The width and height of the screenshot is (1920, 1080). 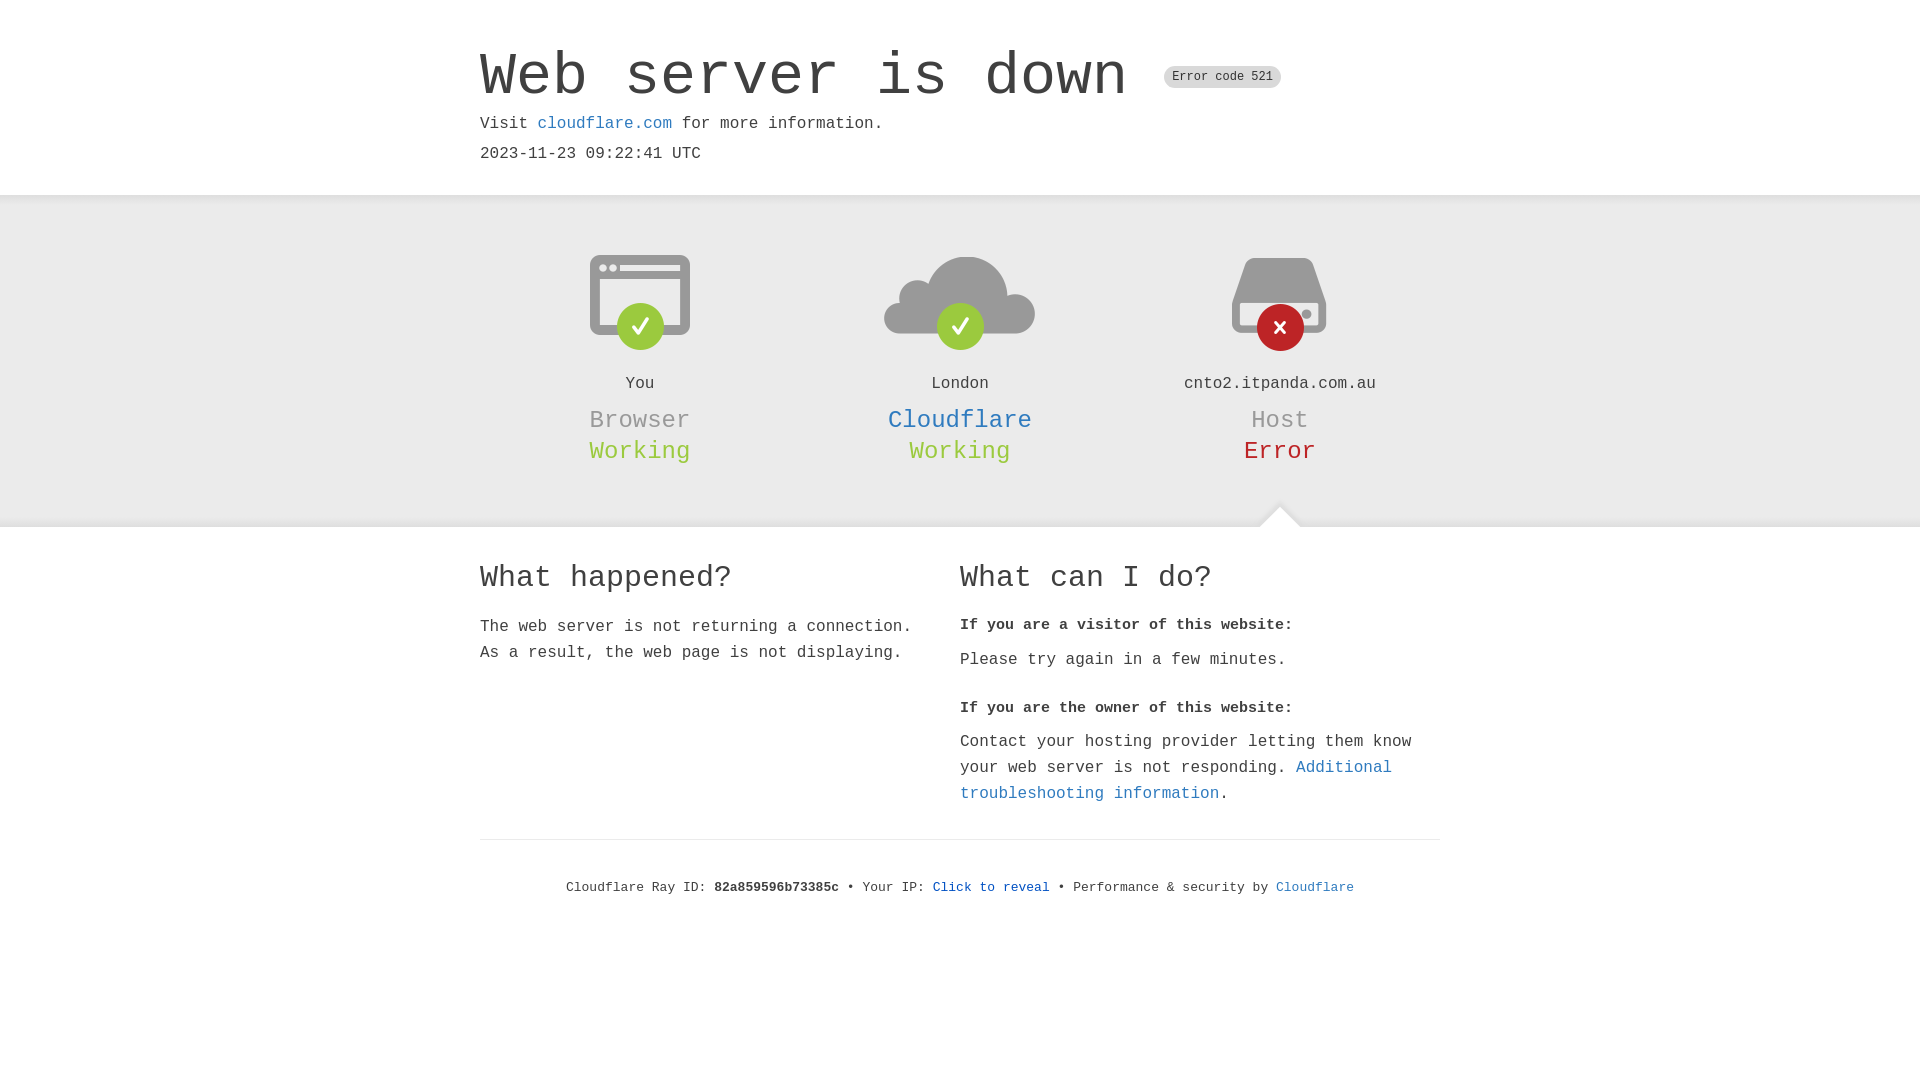 I want to click on Cloudflare, so click(x=1315, y=888).